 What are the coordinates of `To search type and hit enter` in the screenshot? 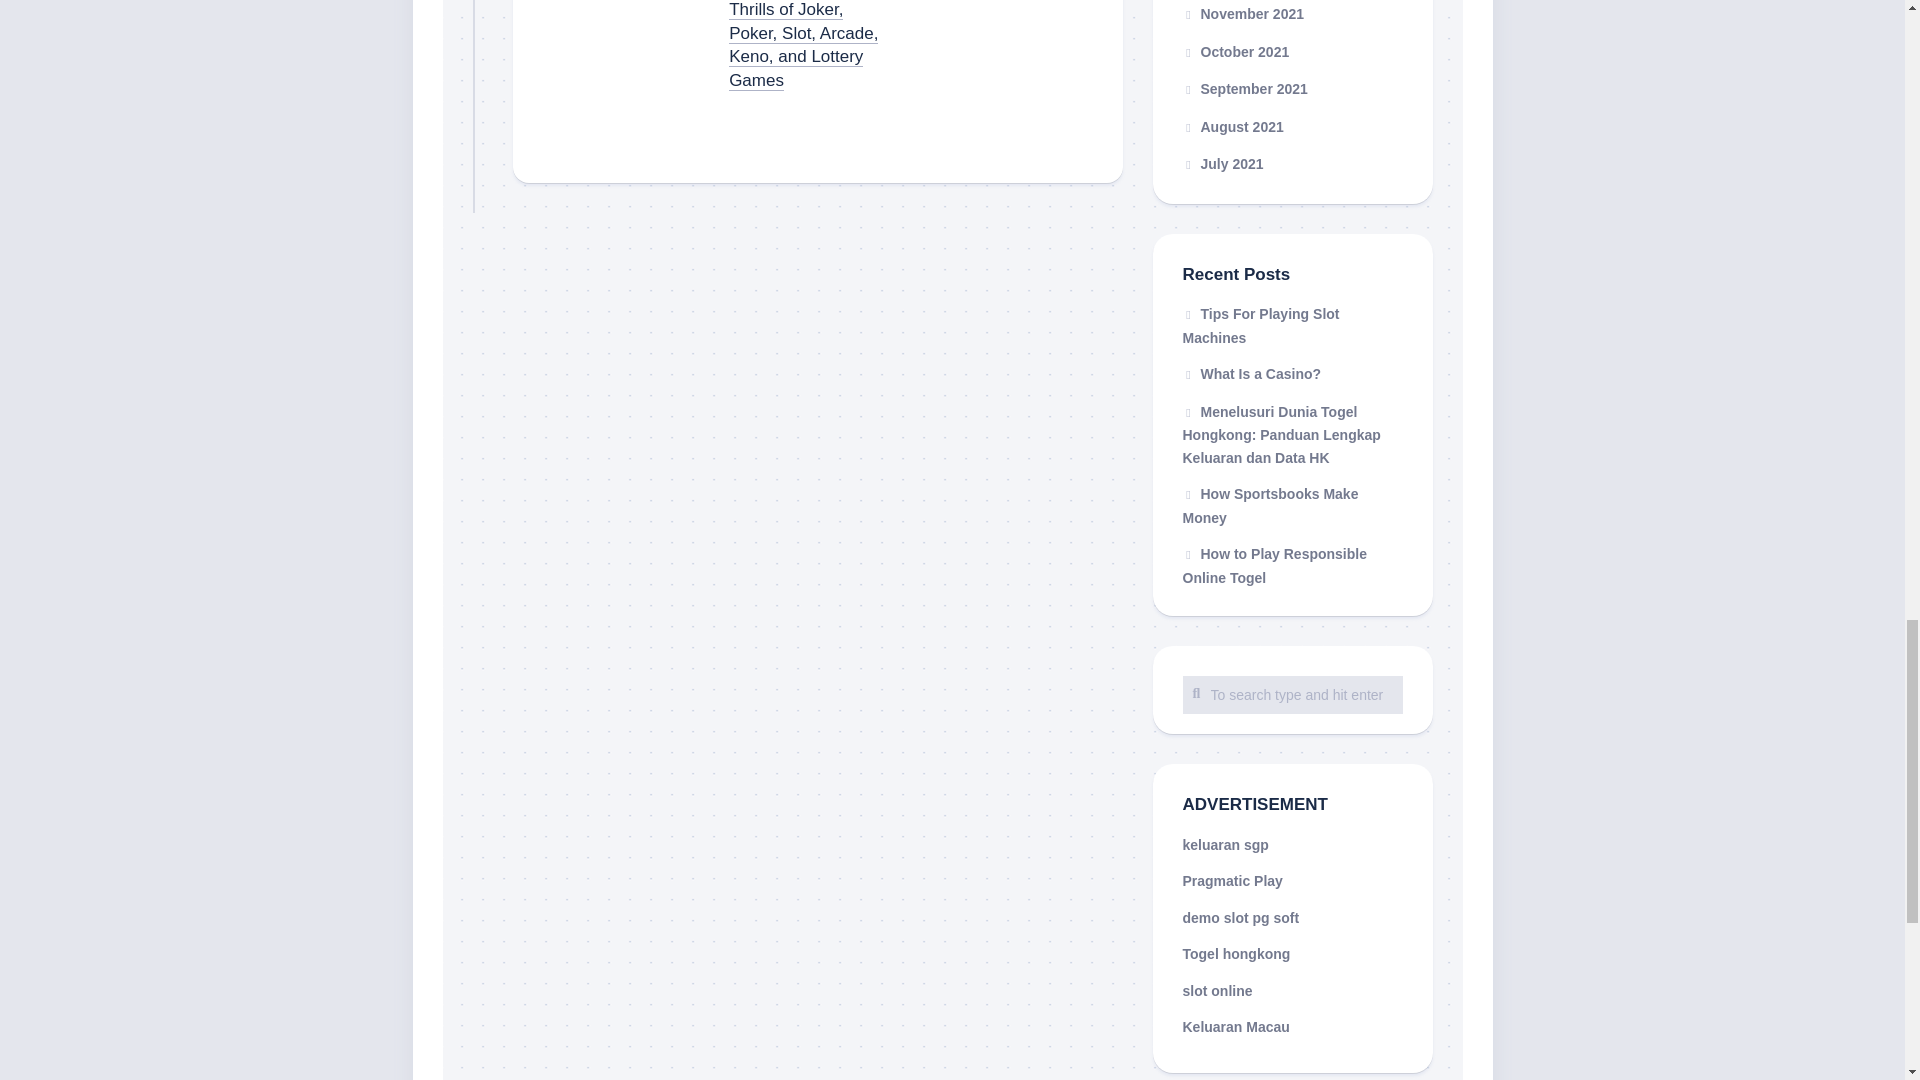 It's located at (1292, 694).